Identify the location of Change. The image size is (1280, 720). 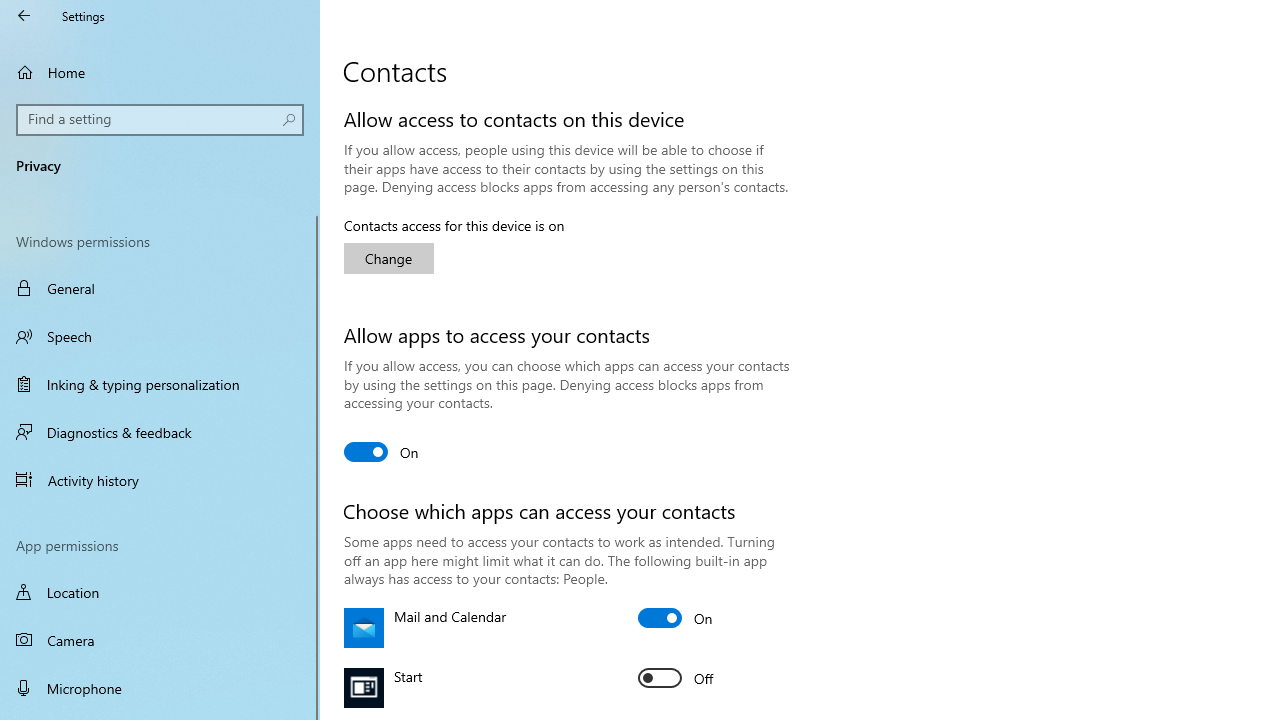
(388, 258).